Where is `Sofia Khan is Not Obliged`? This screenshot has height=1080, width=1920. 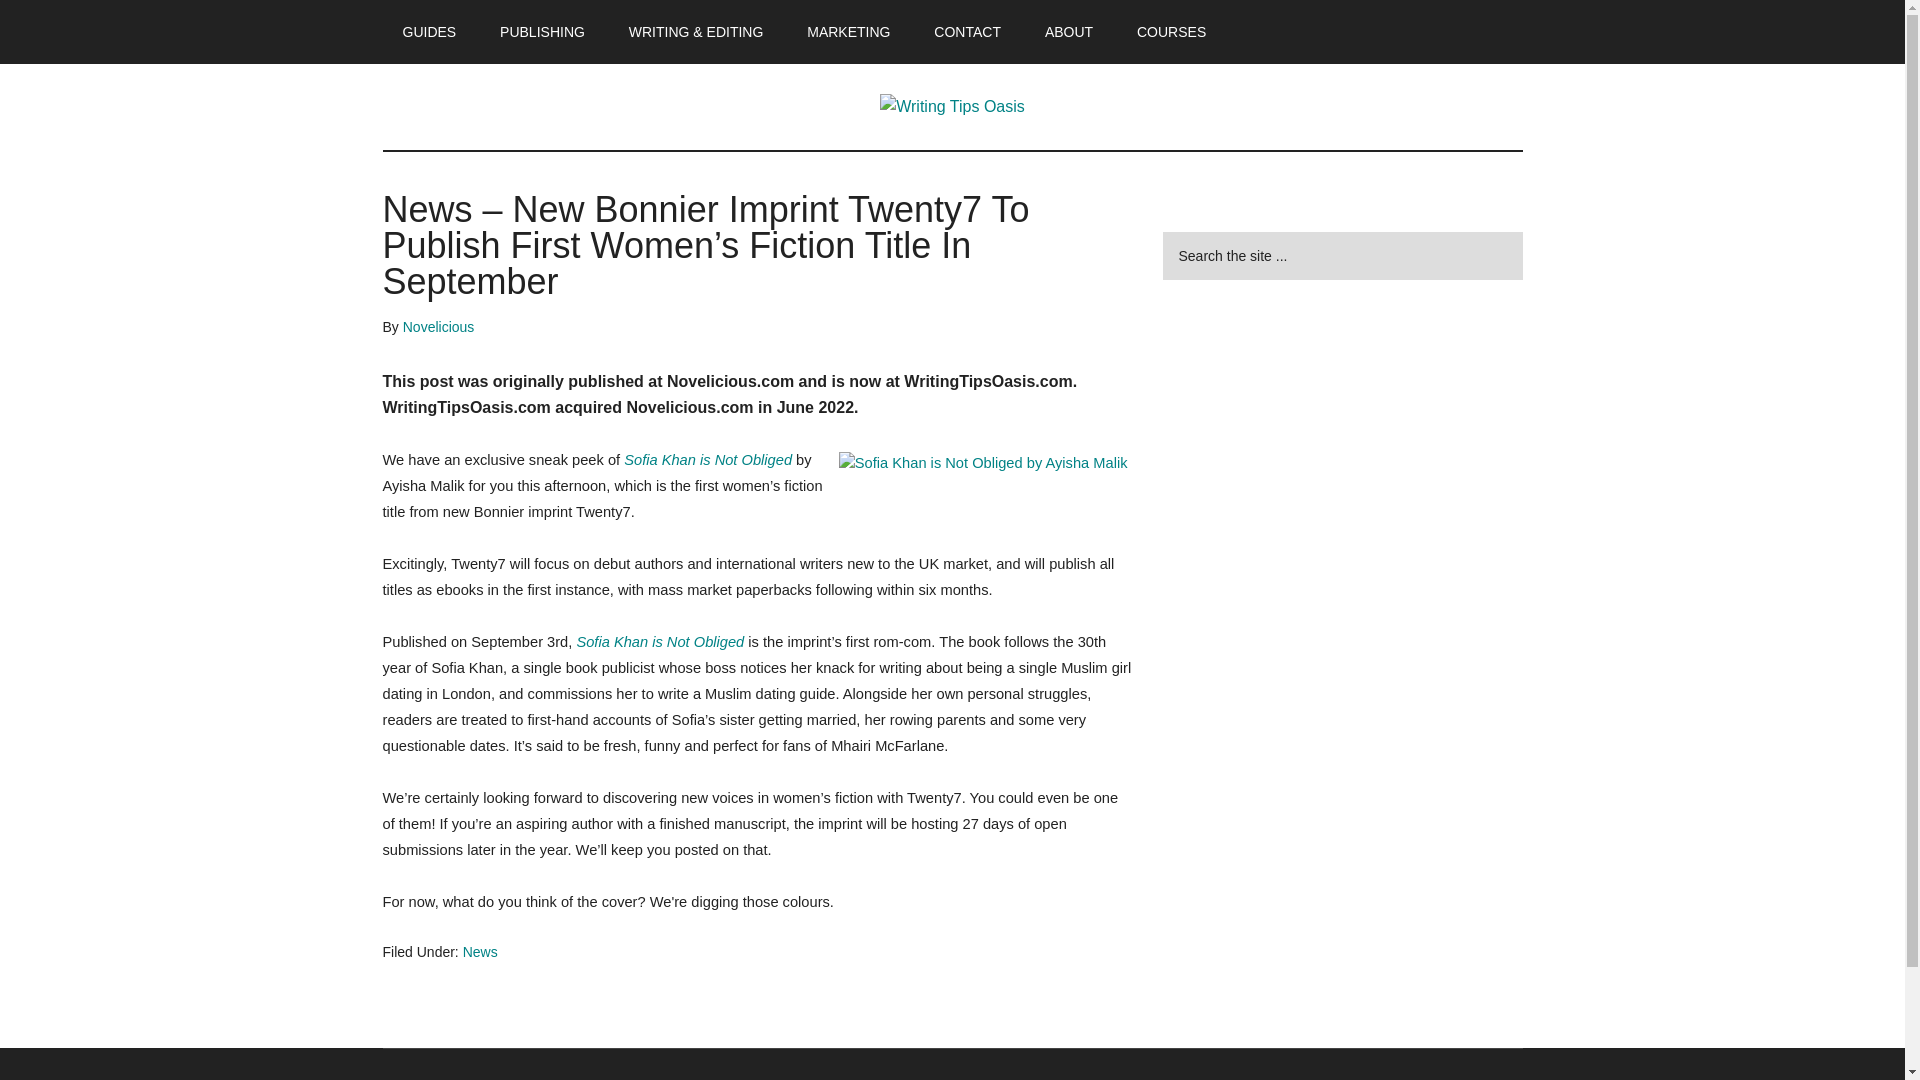 Sofia Khan is Not Obliged is located at coordinates (708, 460).